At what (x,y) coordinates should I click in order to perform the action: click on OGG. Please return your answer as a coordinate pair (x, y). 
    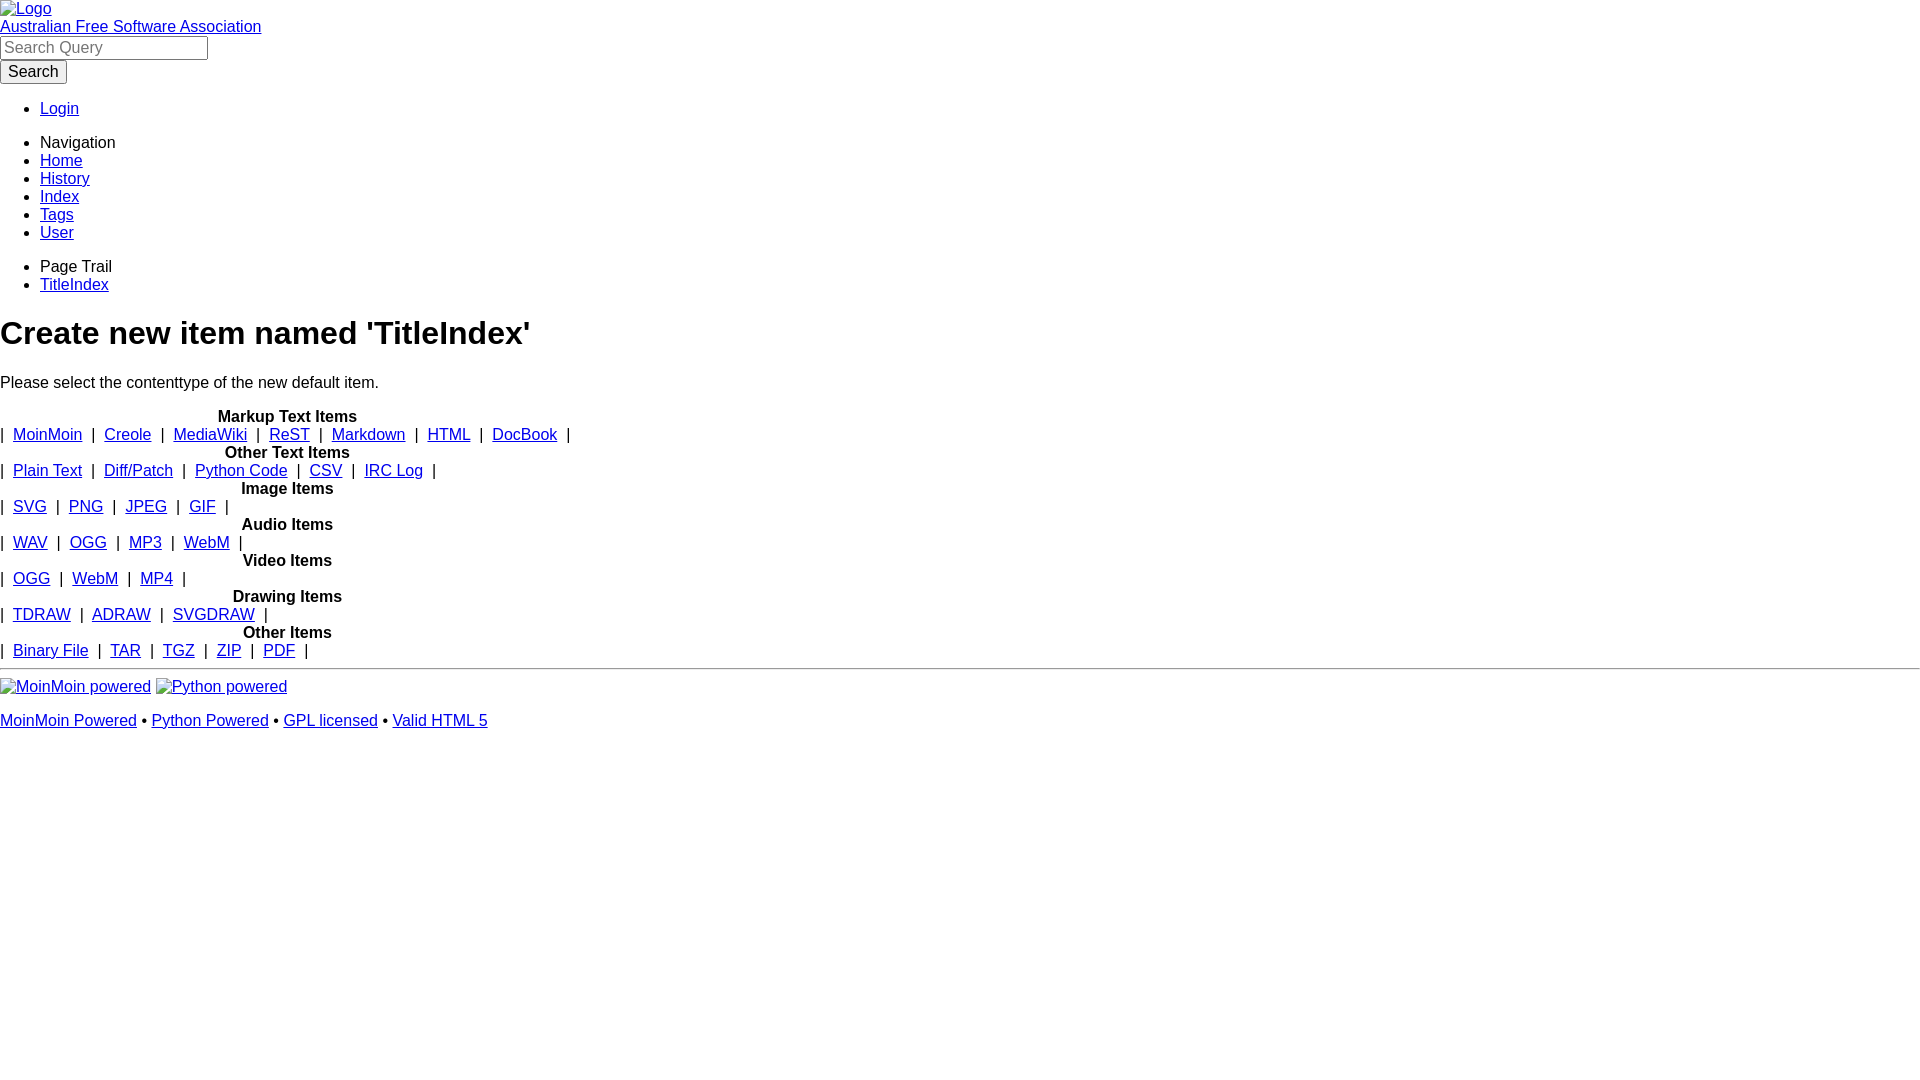
    Looking at the image, I should click on (32, 578).